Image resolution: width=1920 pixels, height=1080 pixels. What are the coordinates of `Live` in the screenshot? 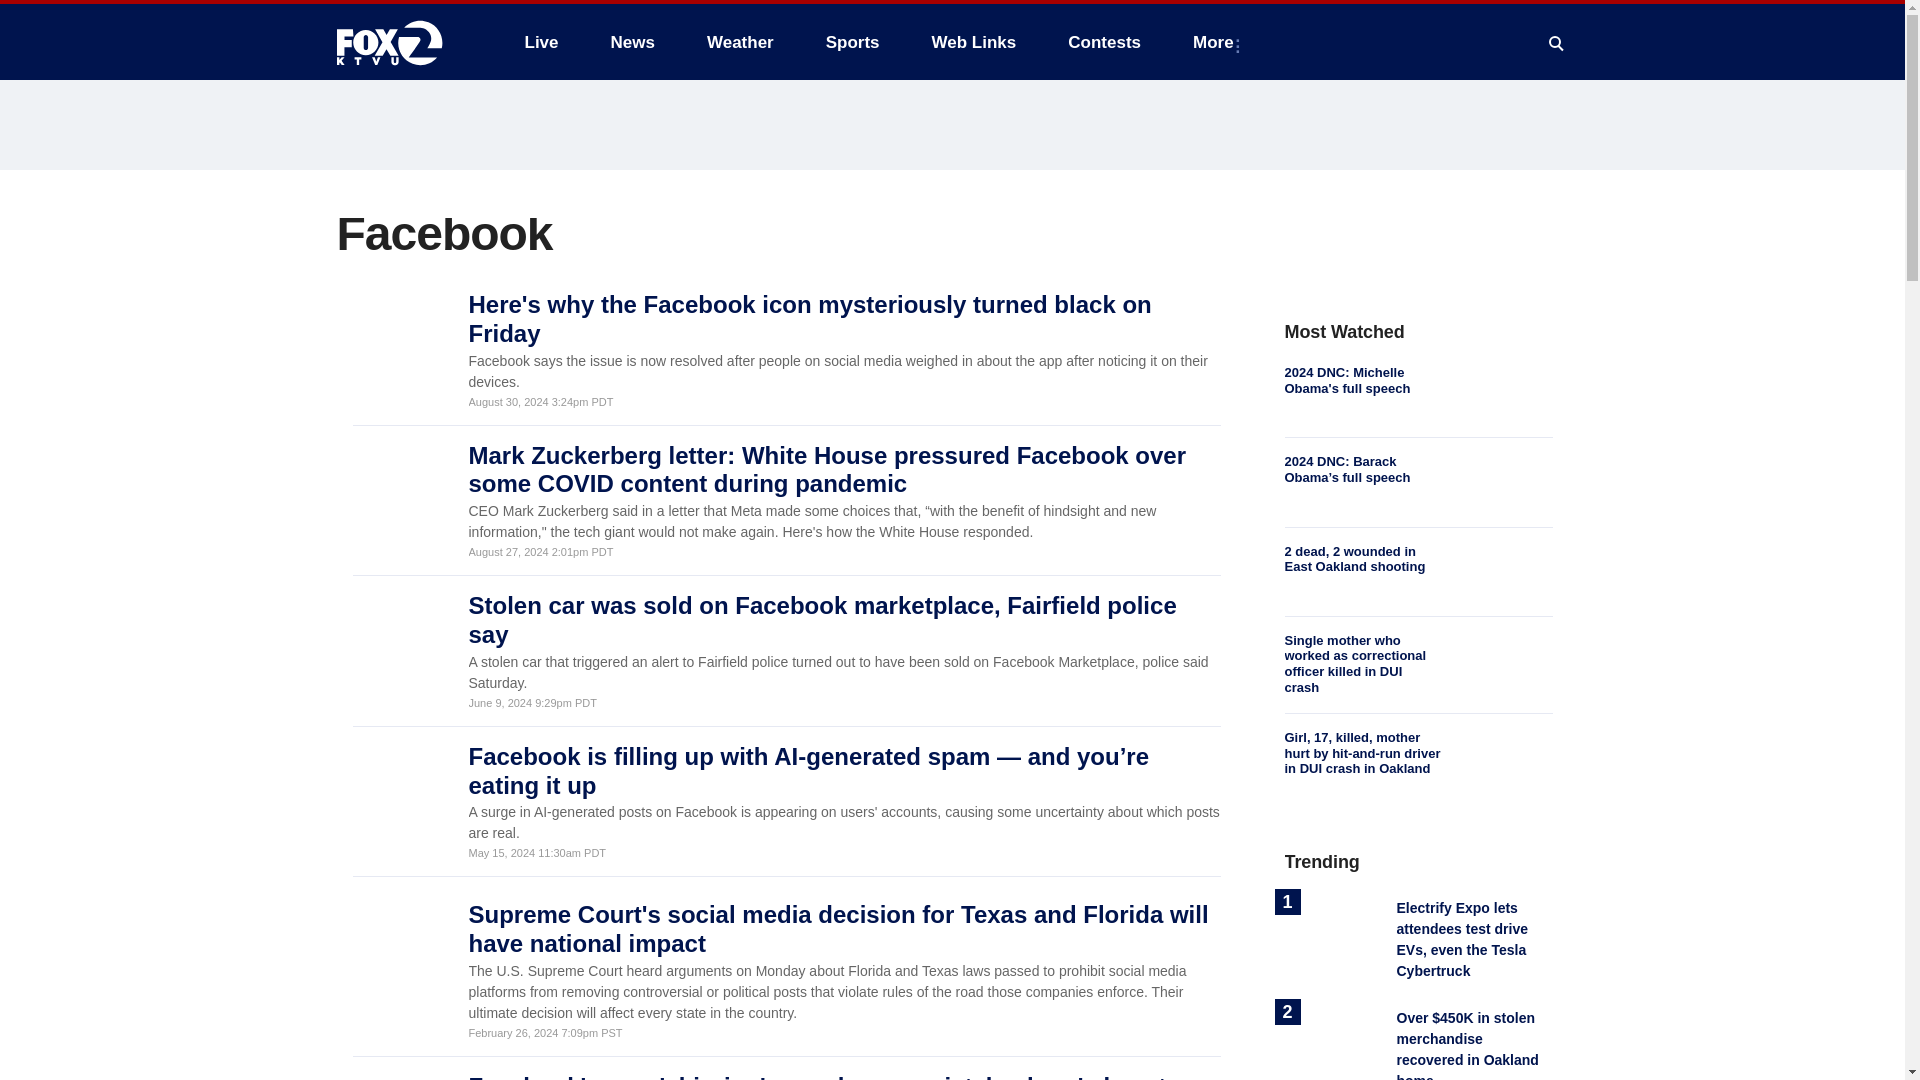 It's located at (541, 42).